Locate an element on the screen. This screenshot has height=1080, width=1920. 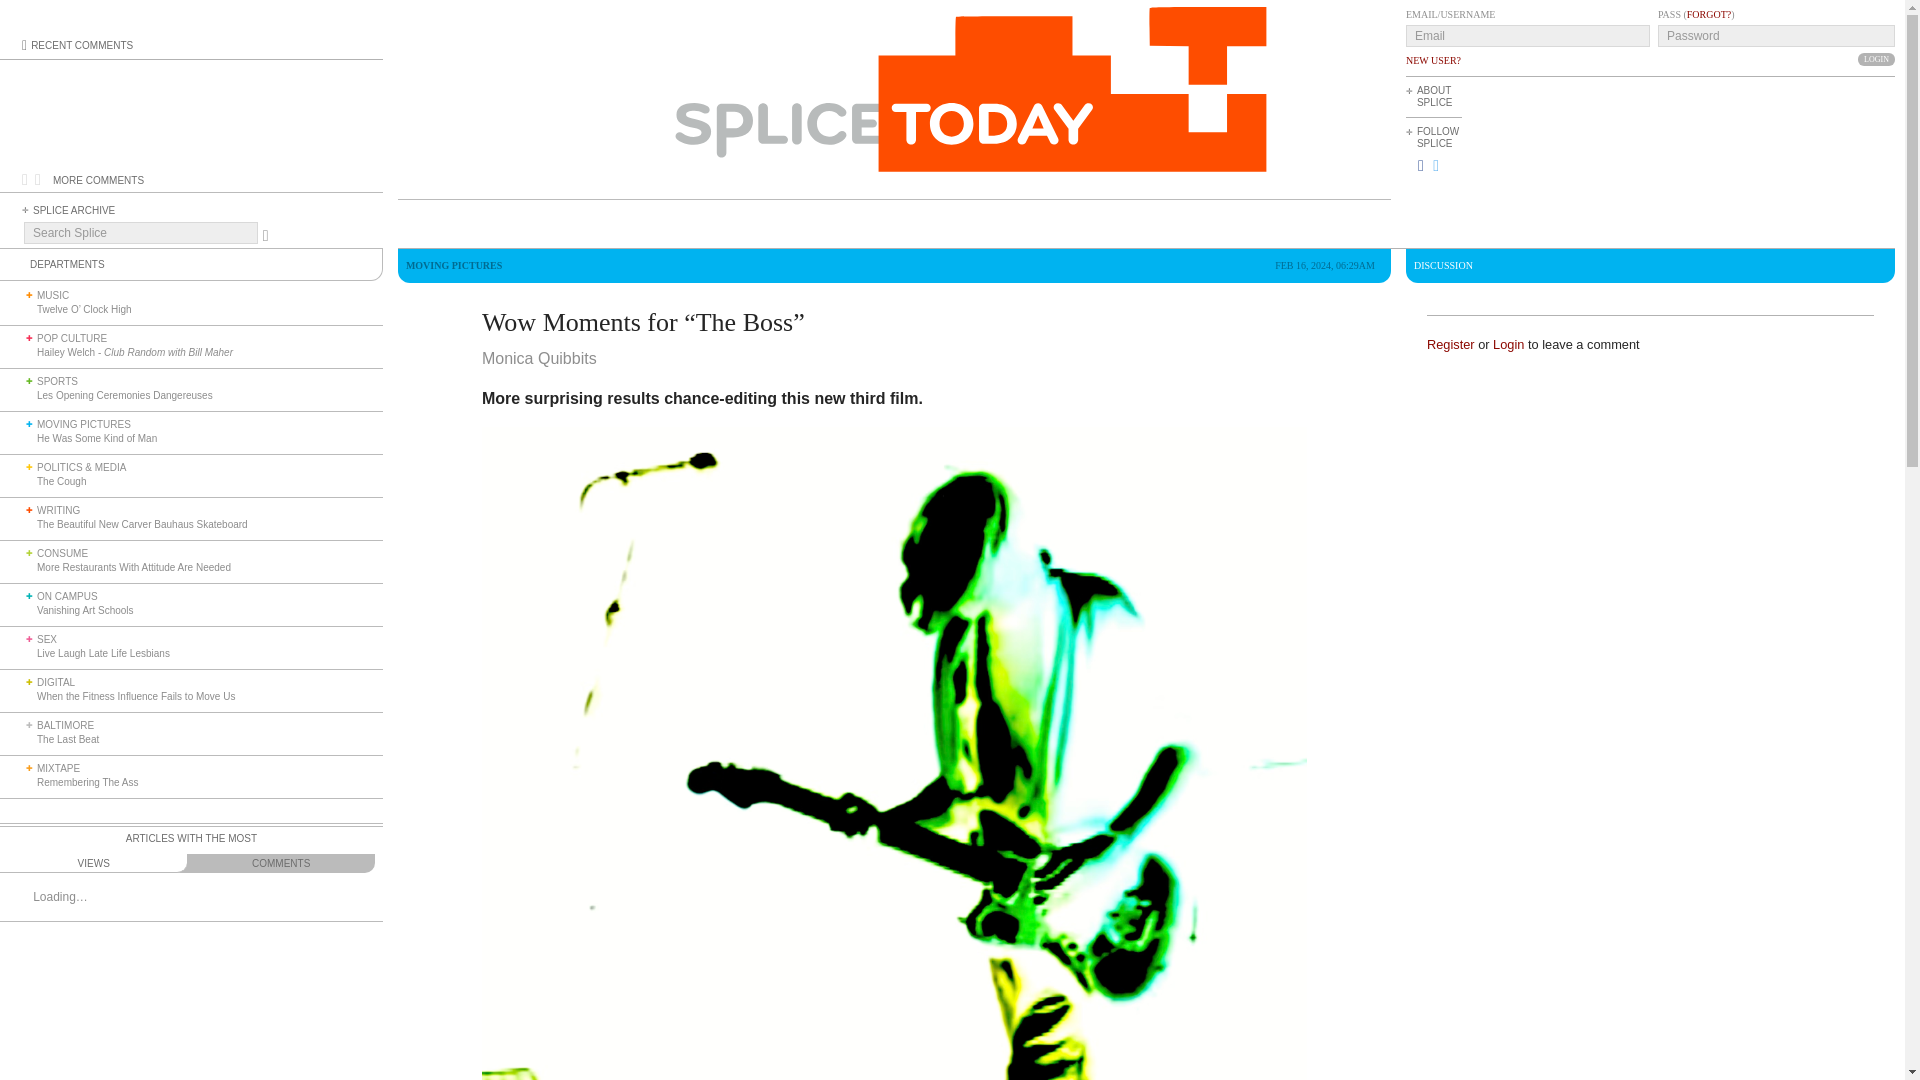
MORE COMMENTS is located at coordinates (98, 180).